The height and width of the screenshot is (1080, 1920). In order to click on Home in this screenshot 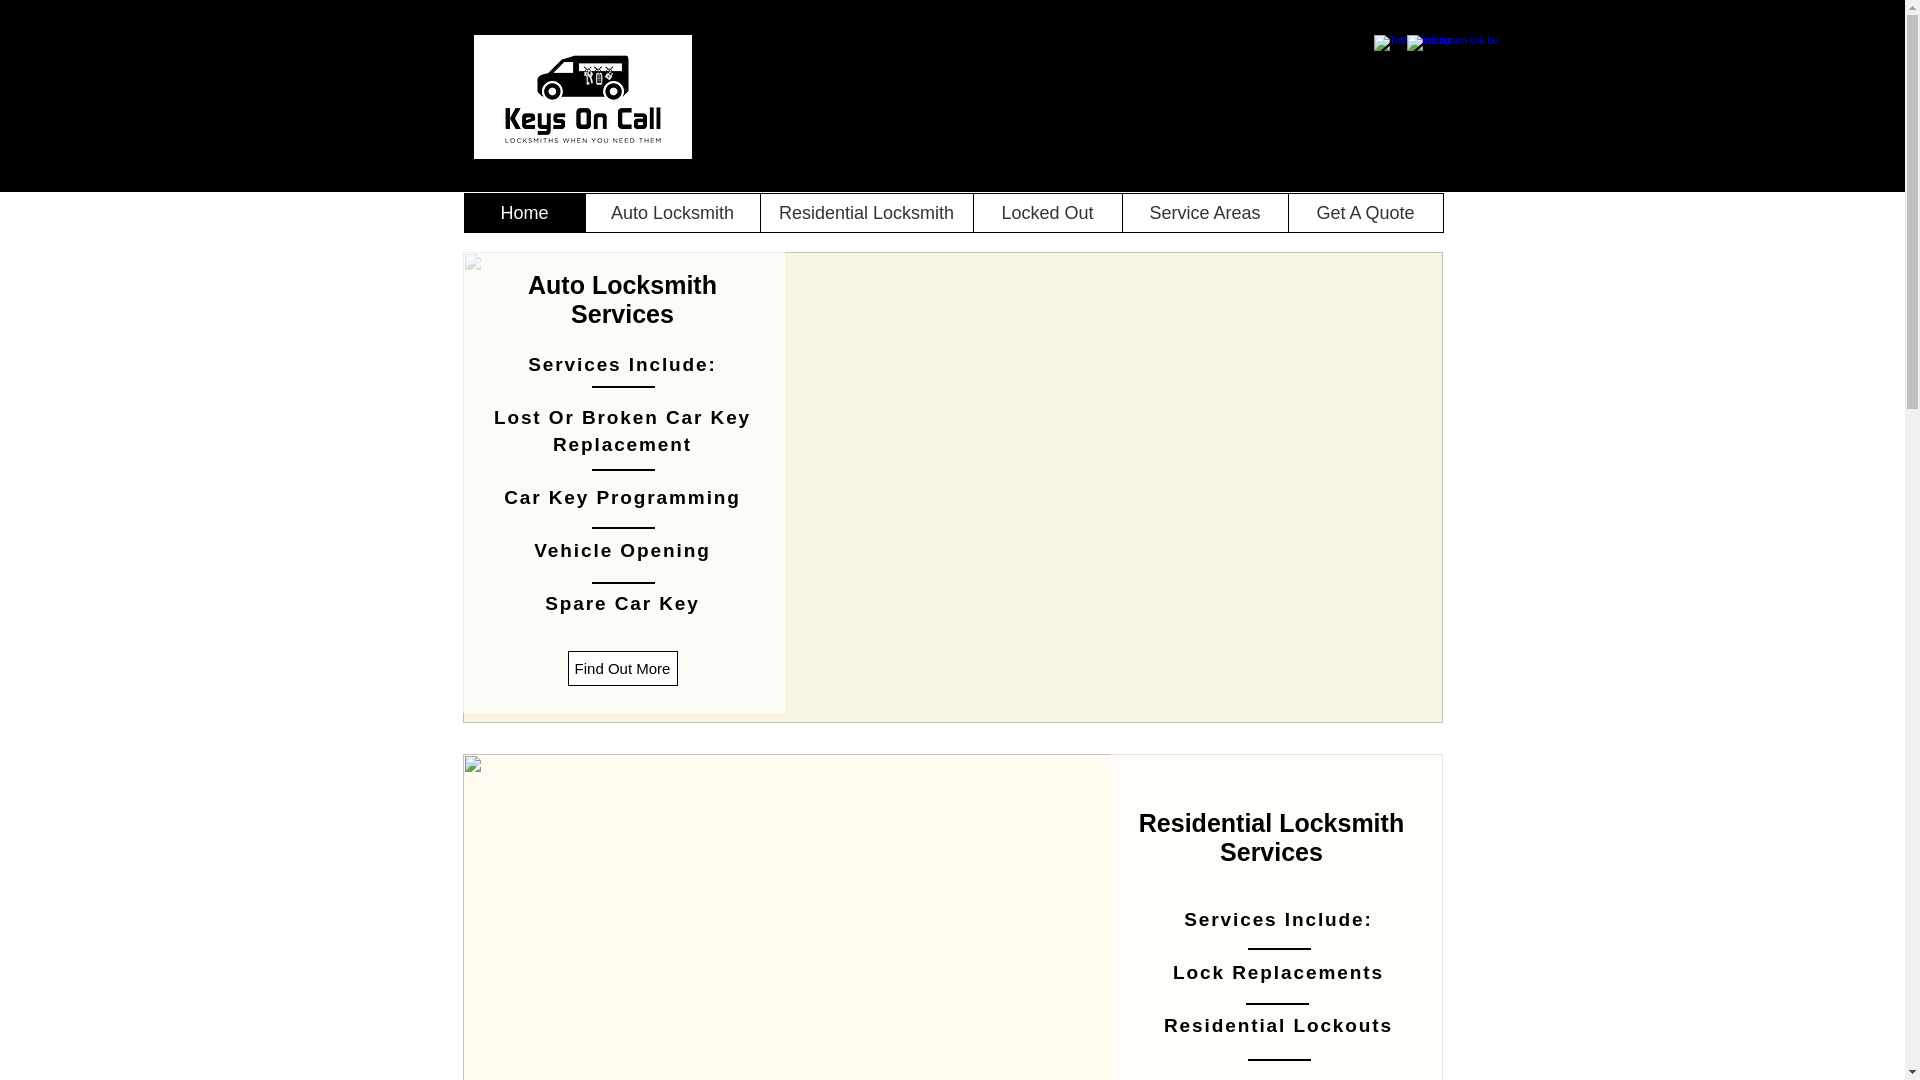, I will do `click(524, 213)`.